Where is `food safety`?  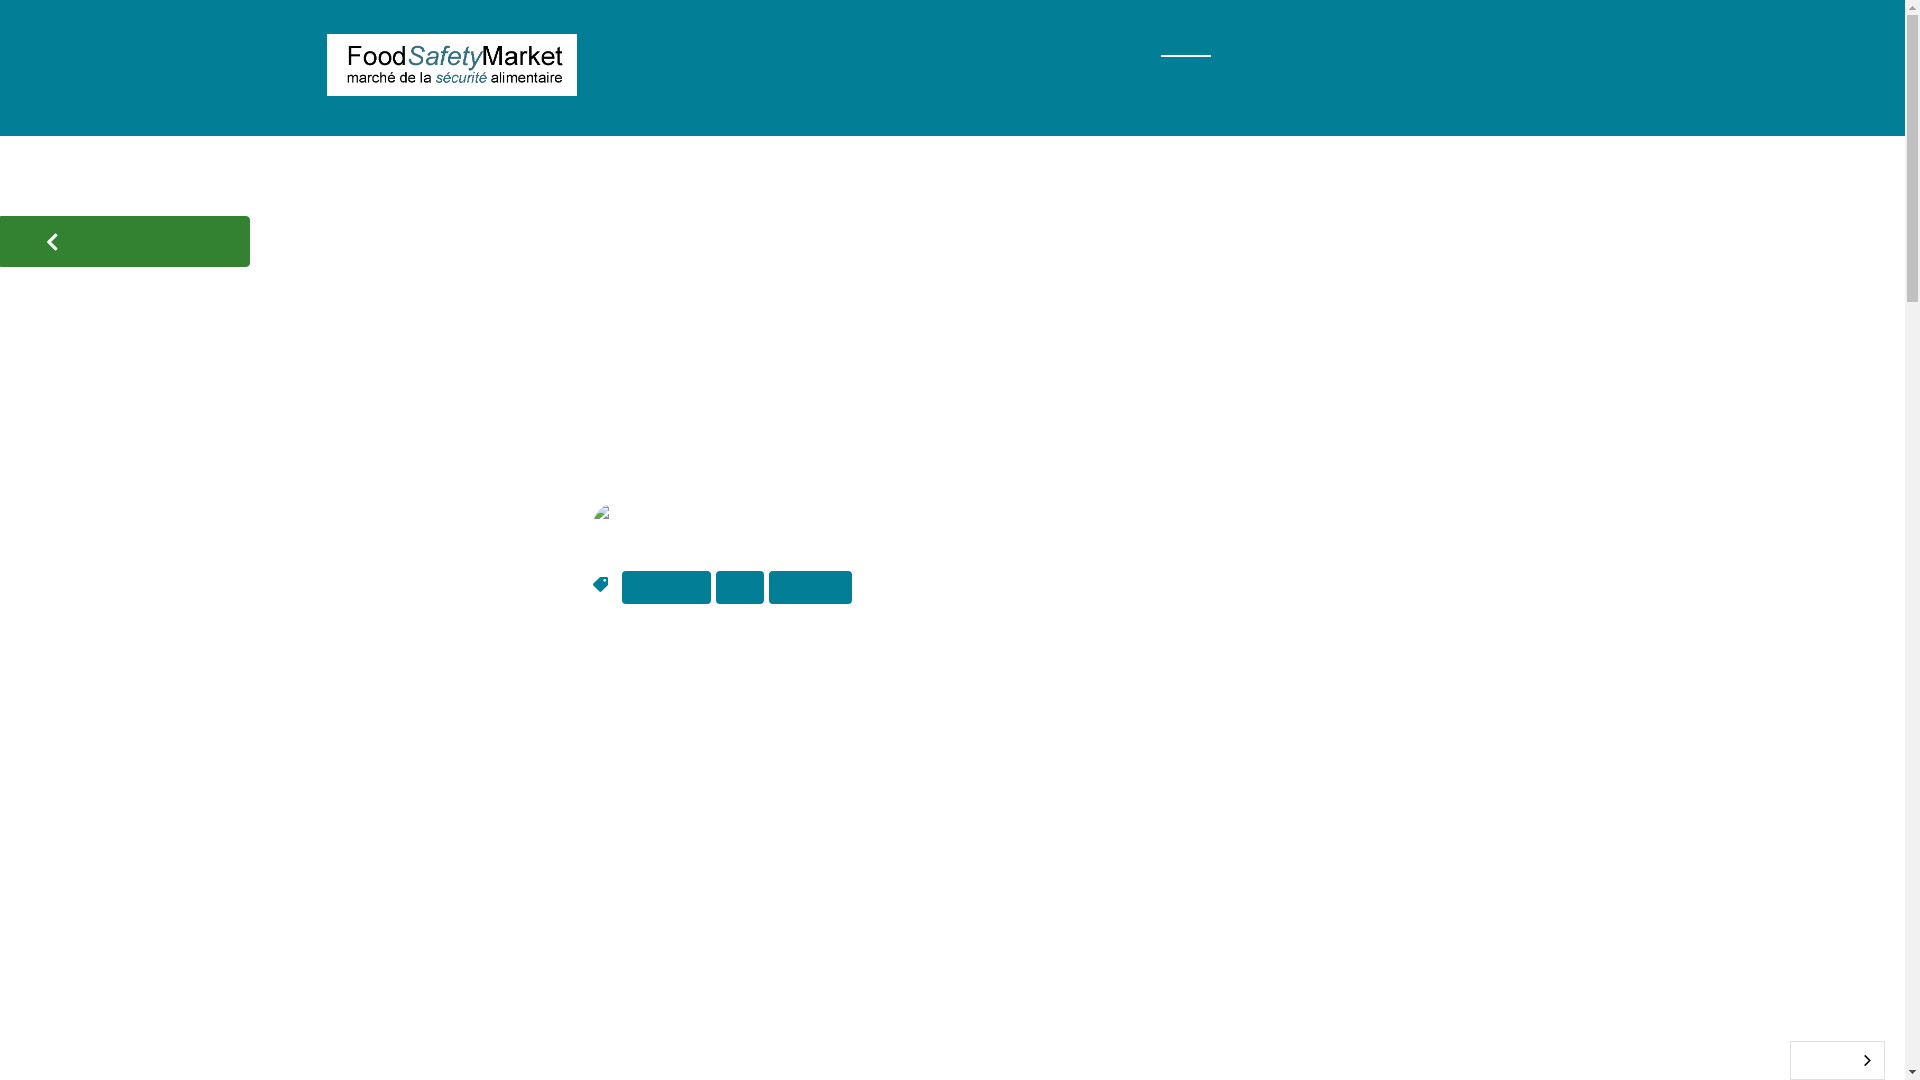
food safety is located at coordinates (666, 588).